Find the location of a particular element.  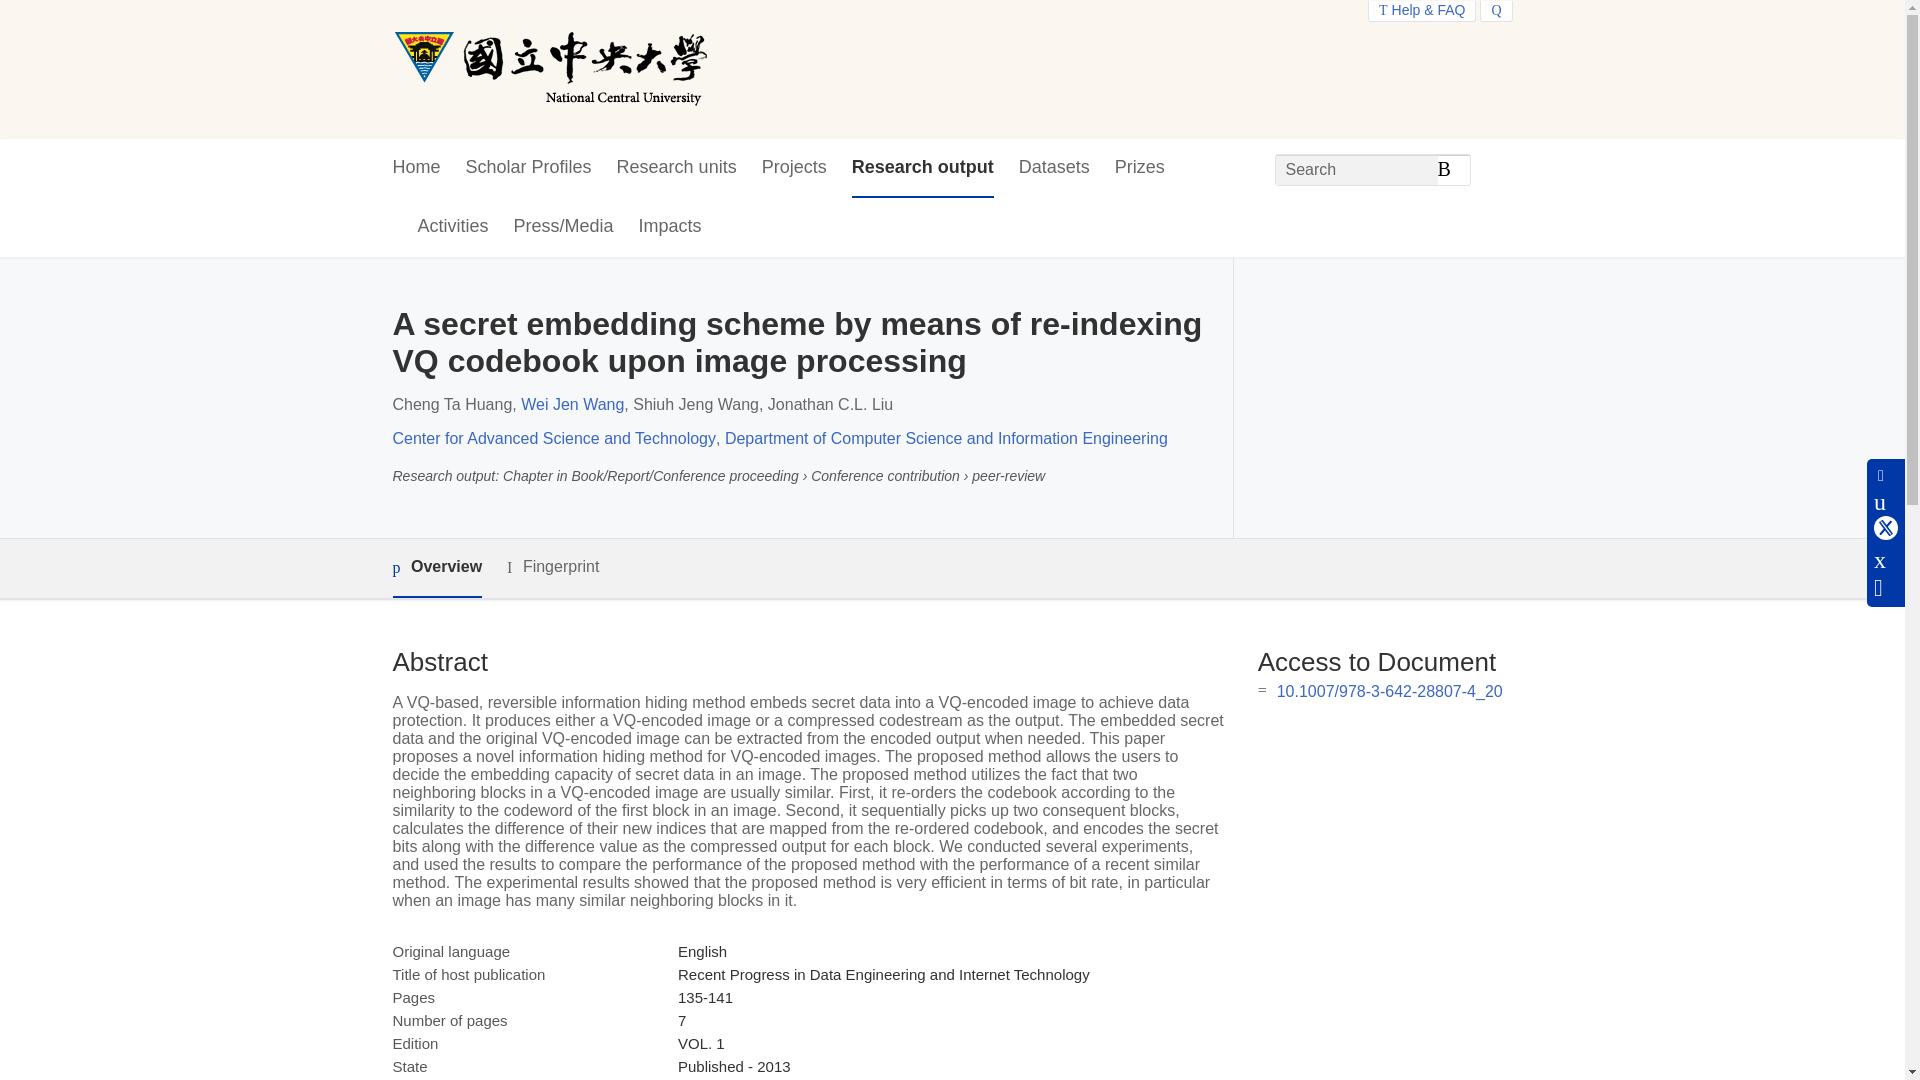

Overview is located at coordinates (436, 568).